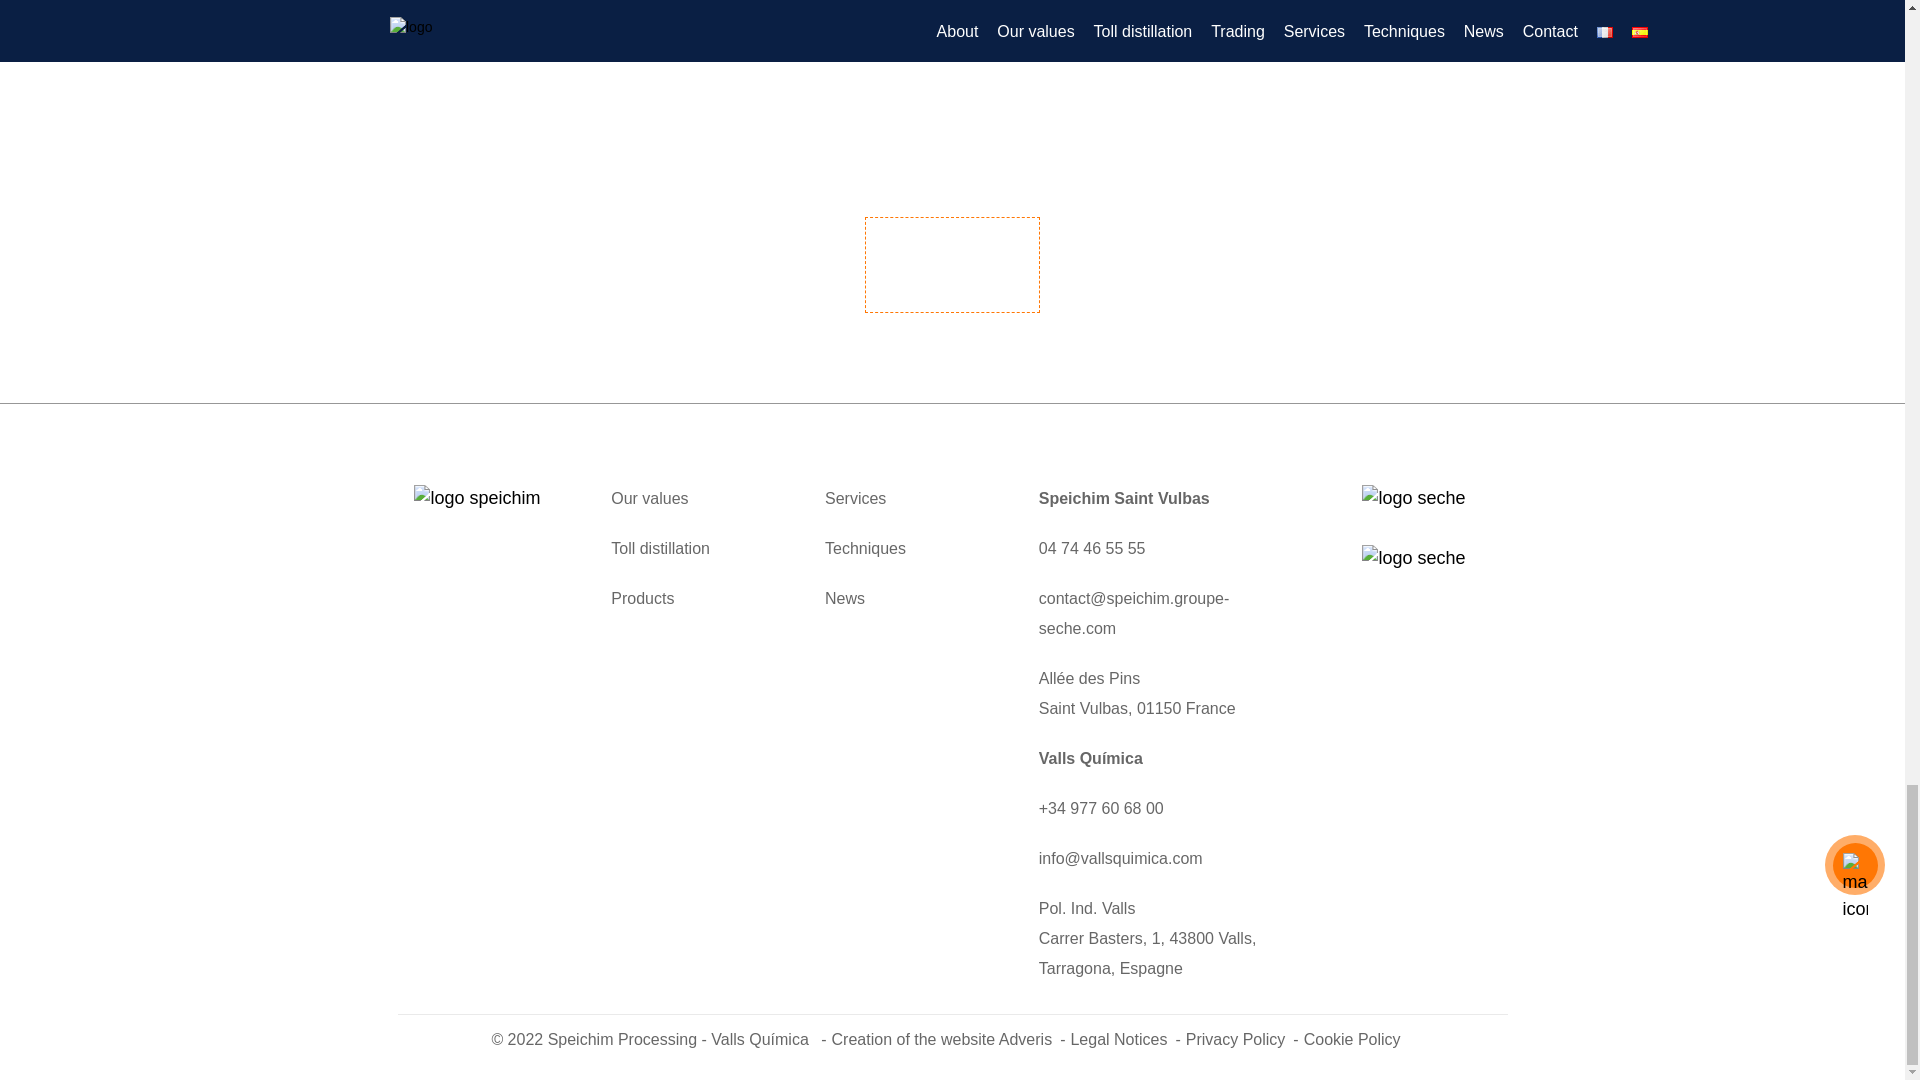  What do you see at coordinates (1124, 1040) in the screenshot?
I see `Legal Notices` at bounding box center [1124, 1040].